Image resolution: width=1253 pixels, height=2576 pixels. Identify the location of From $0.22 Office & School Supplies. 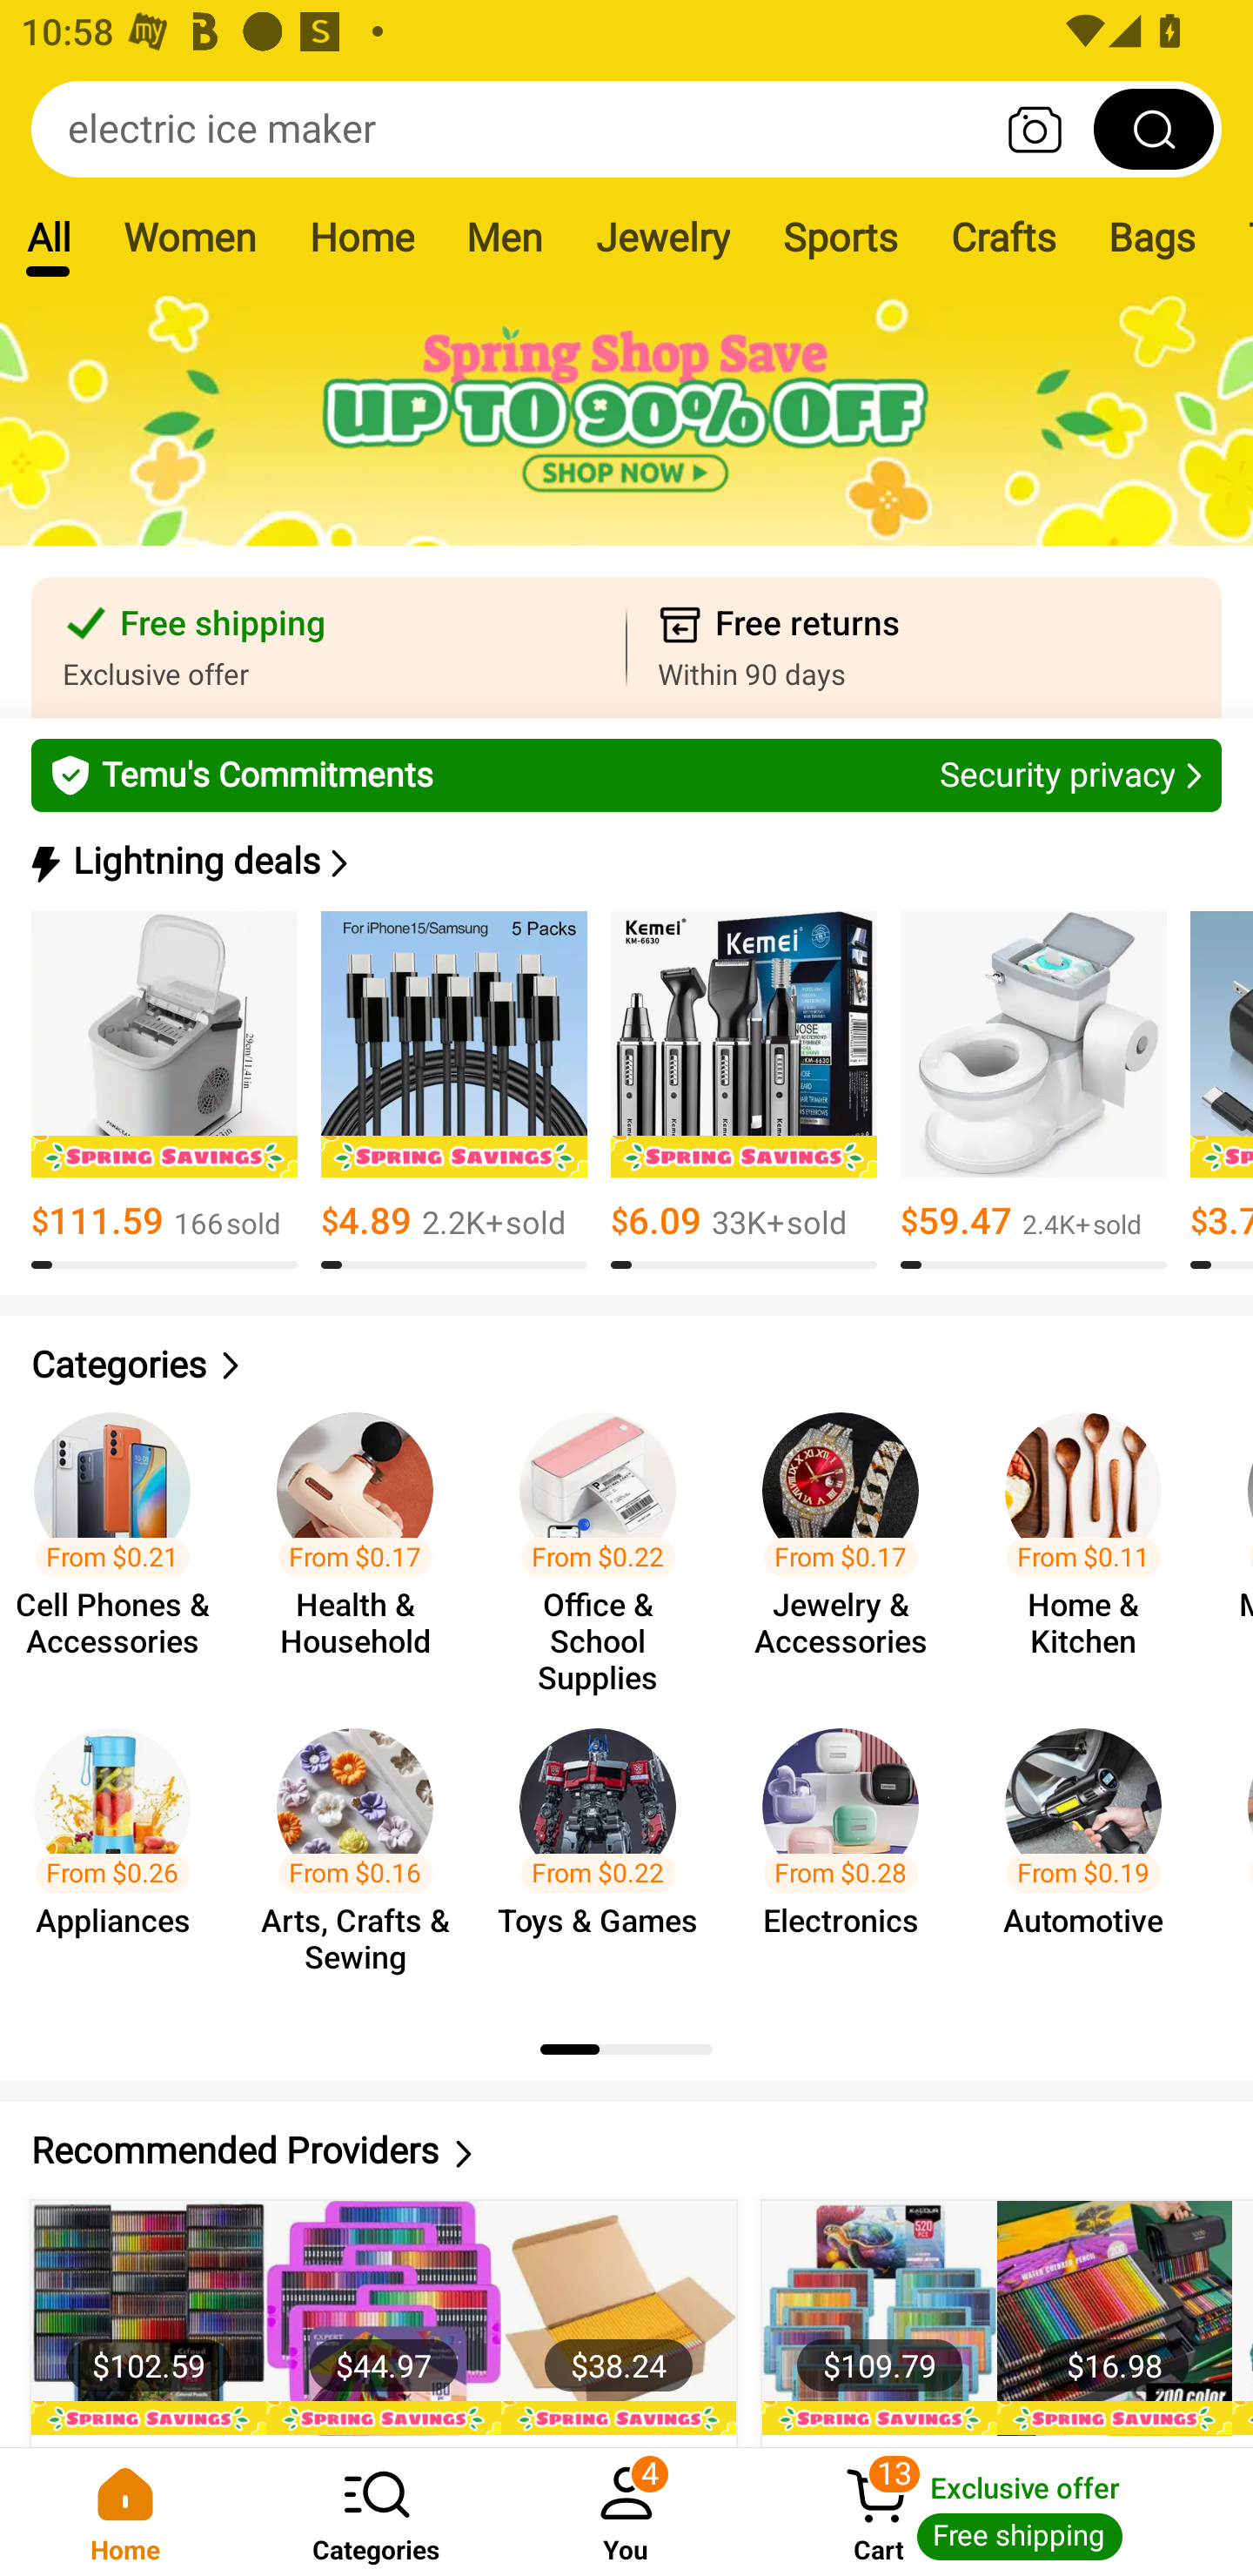
(606, 1539).